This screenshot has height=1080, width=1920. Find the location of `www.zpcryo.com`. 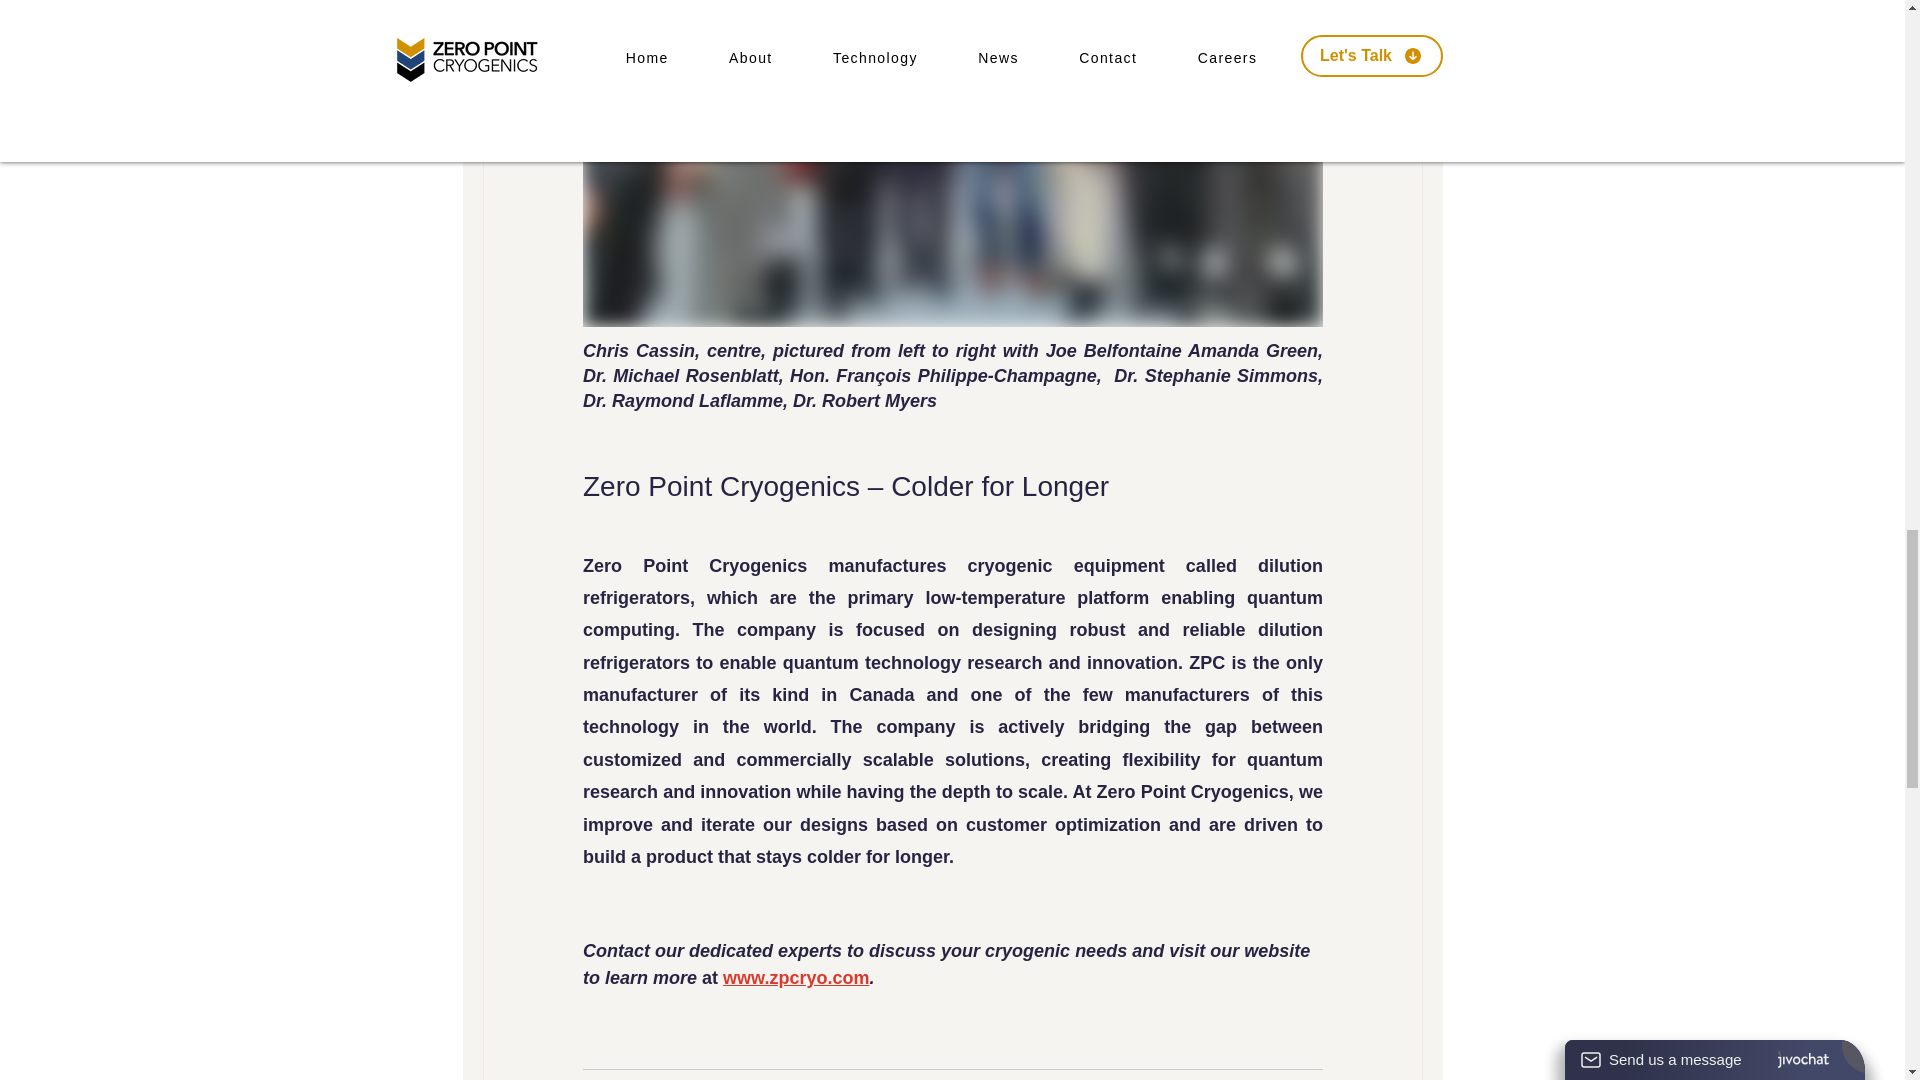

www.zpcryo.com is located at coordinates (796, 978).